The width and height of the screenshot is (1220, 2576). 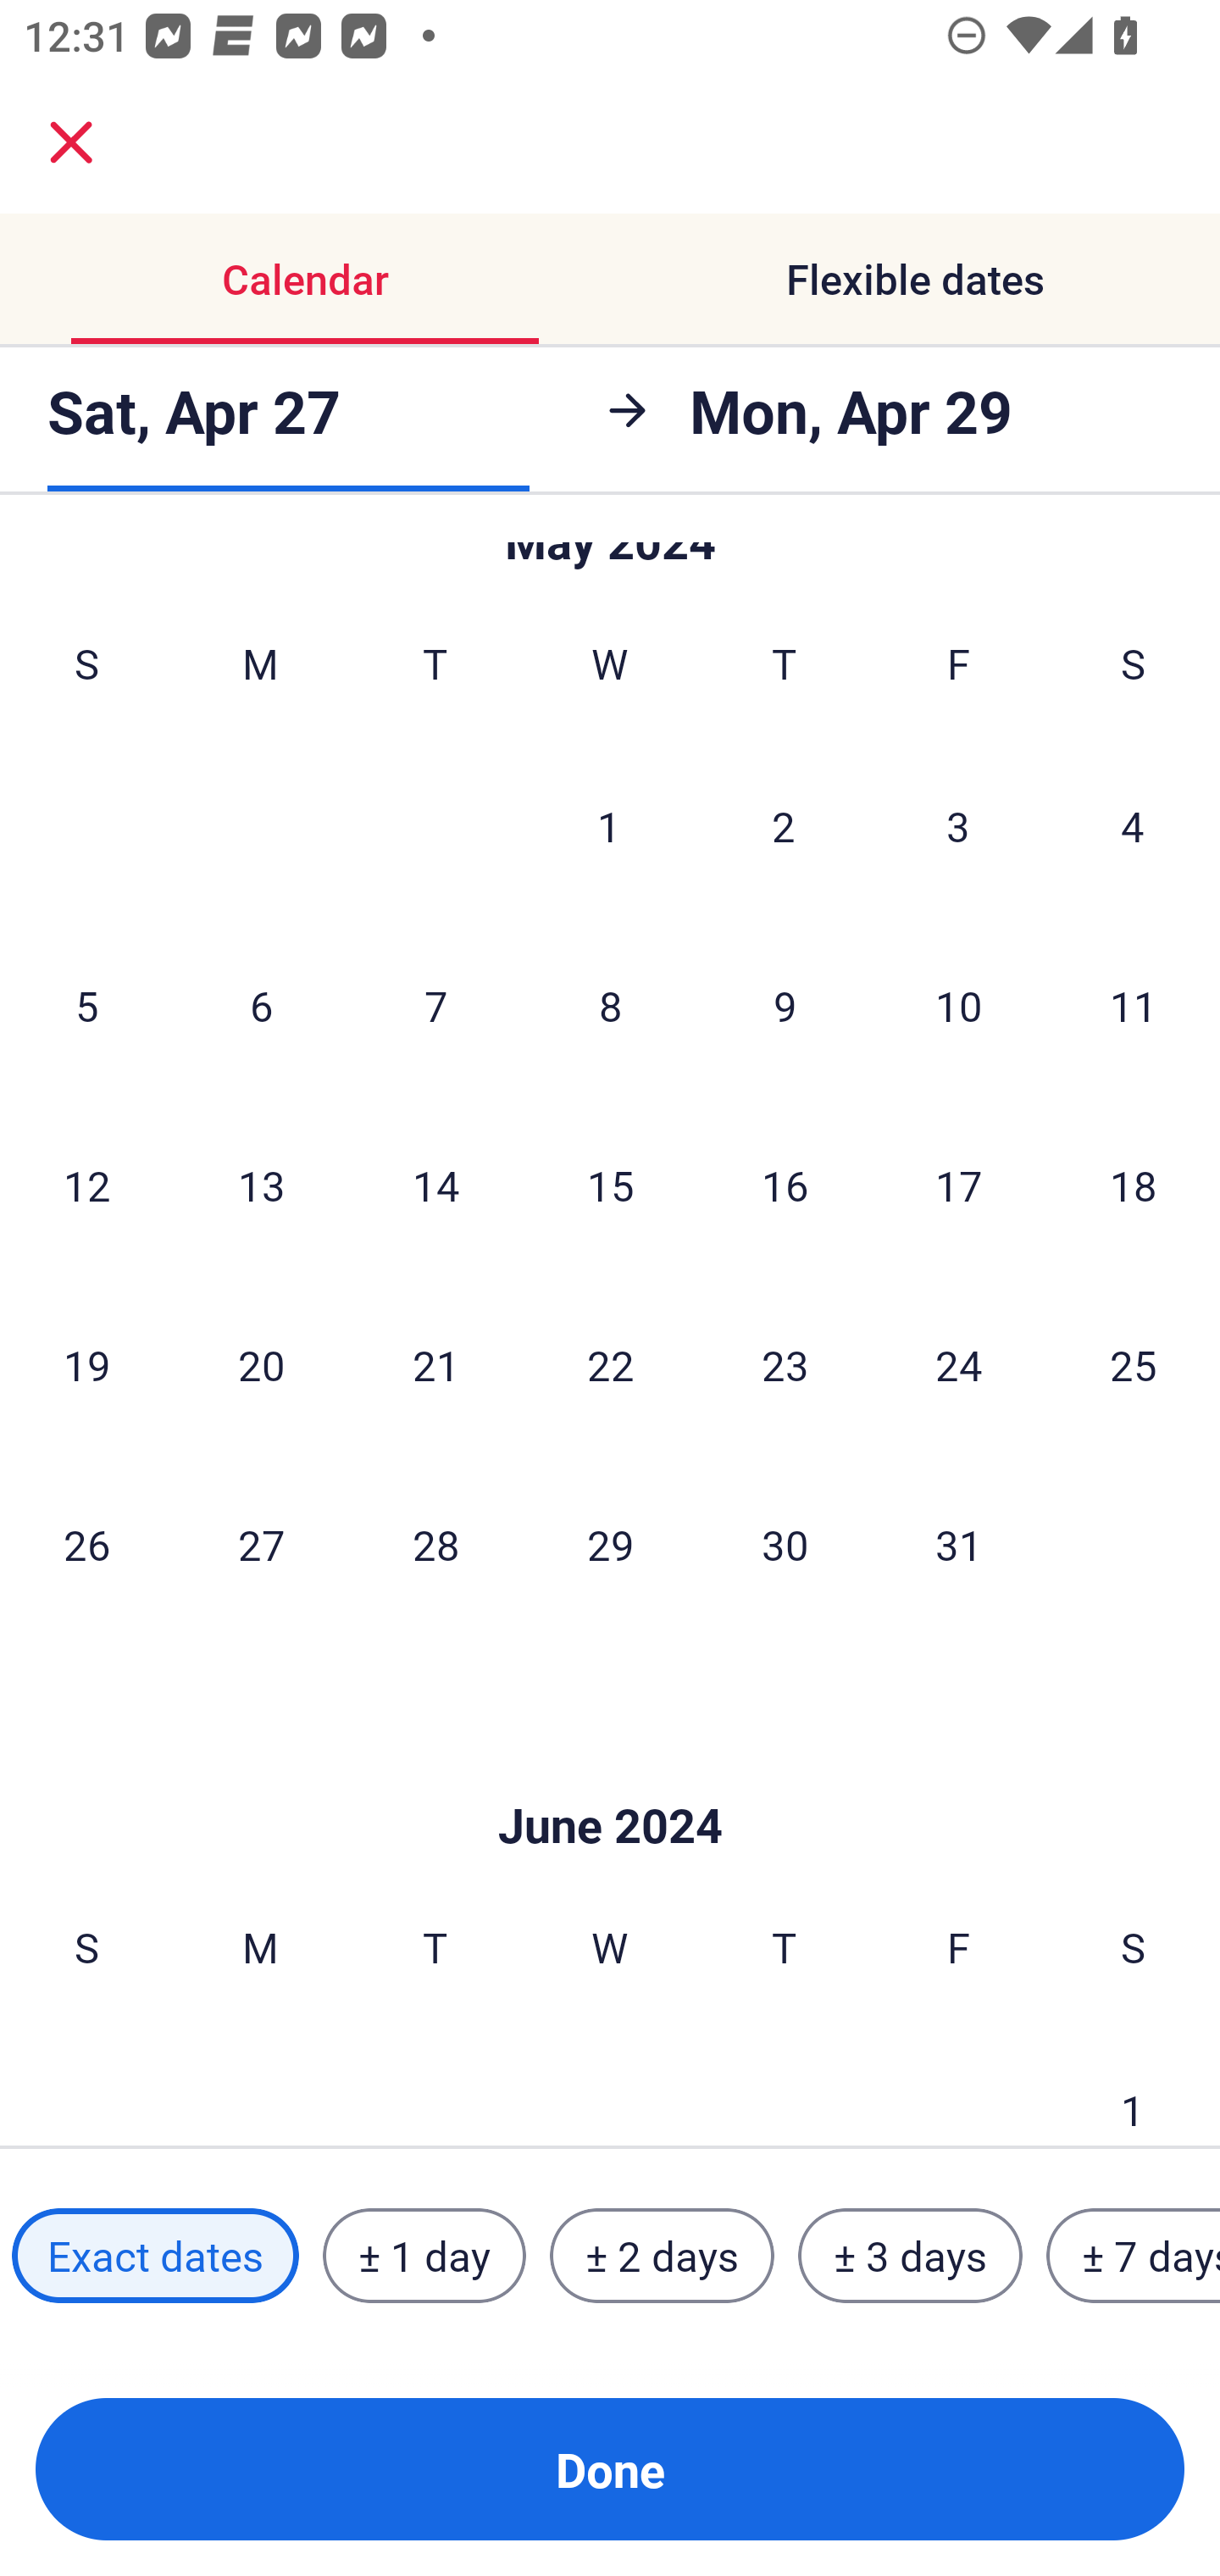 I want to click on 14 Tuesday, May 14, 2024, so click(x=435, y=1185).